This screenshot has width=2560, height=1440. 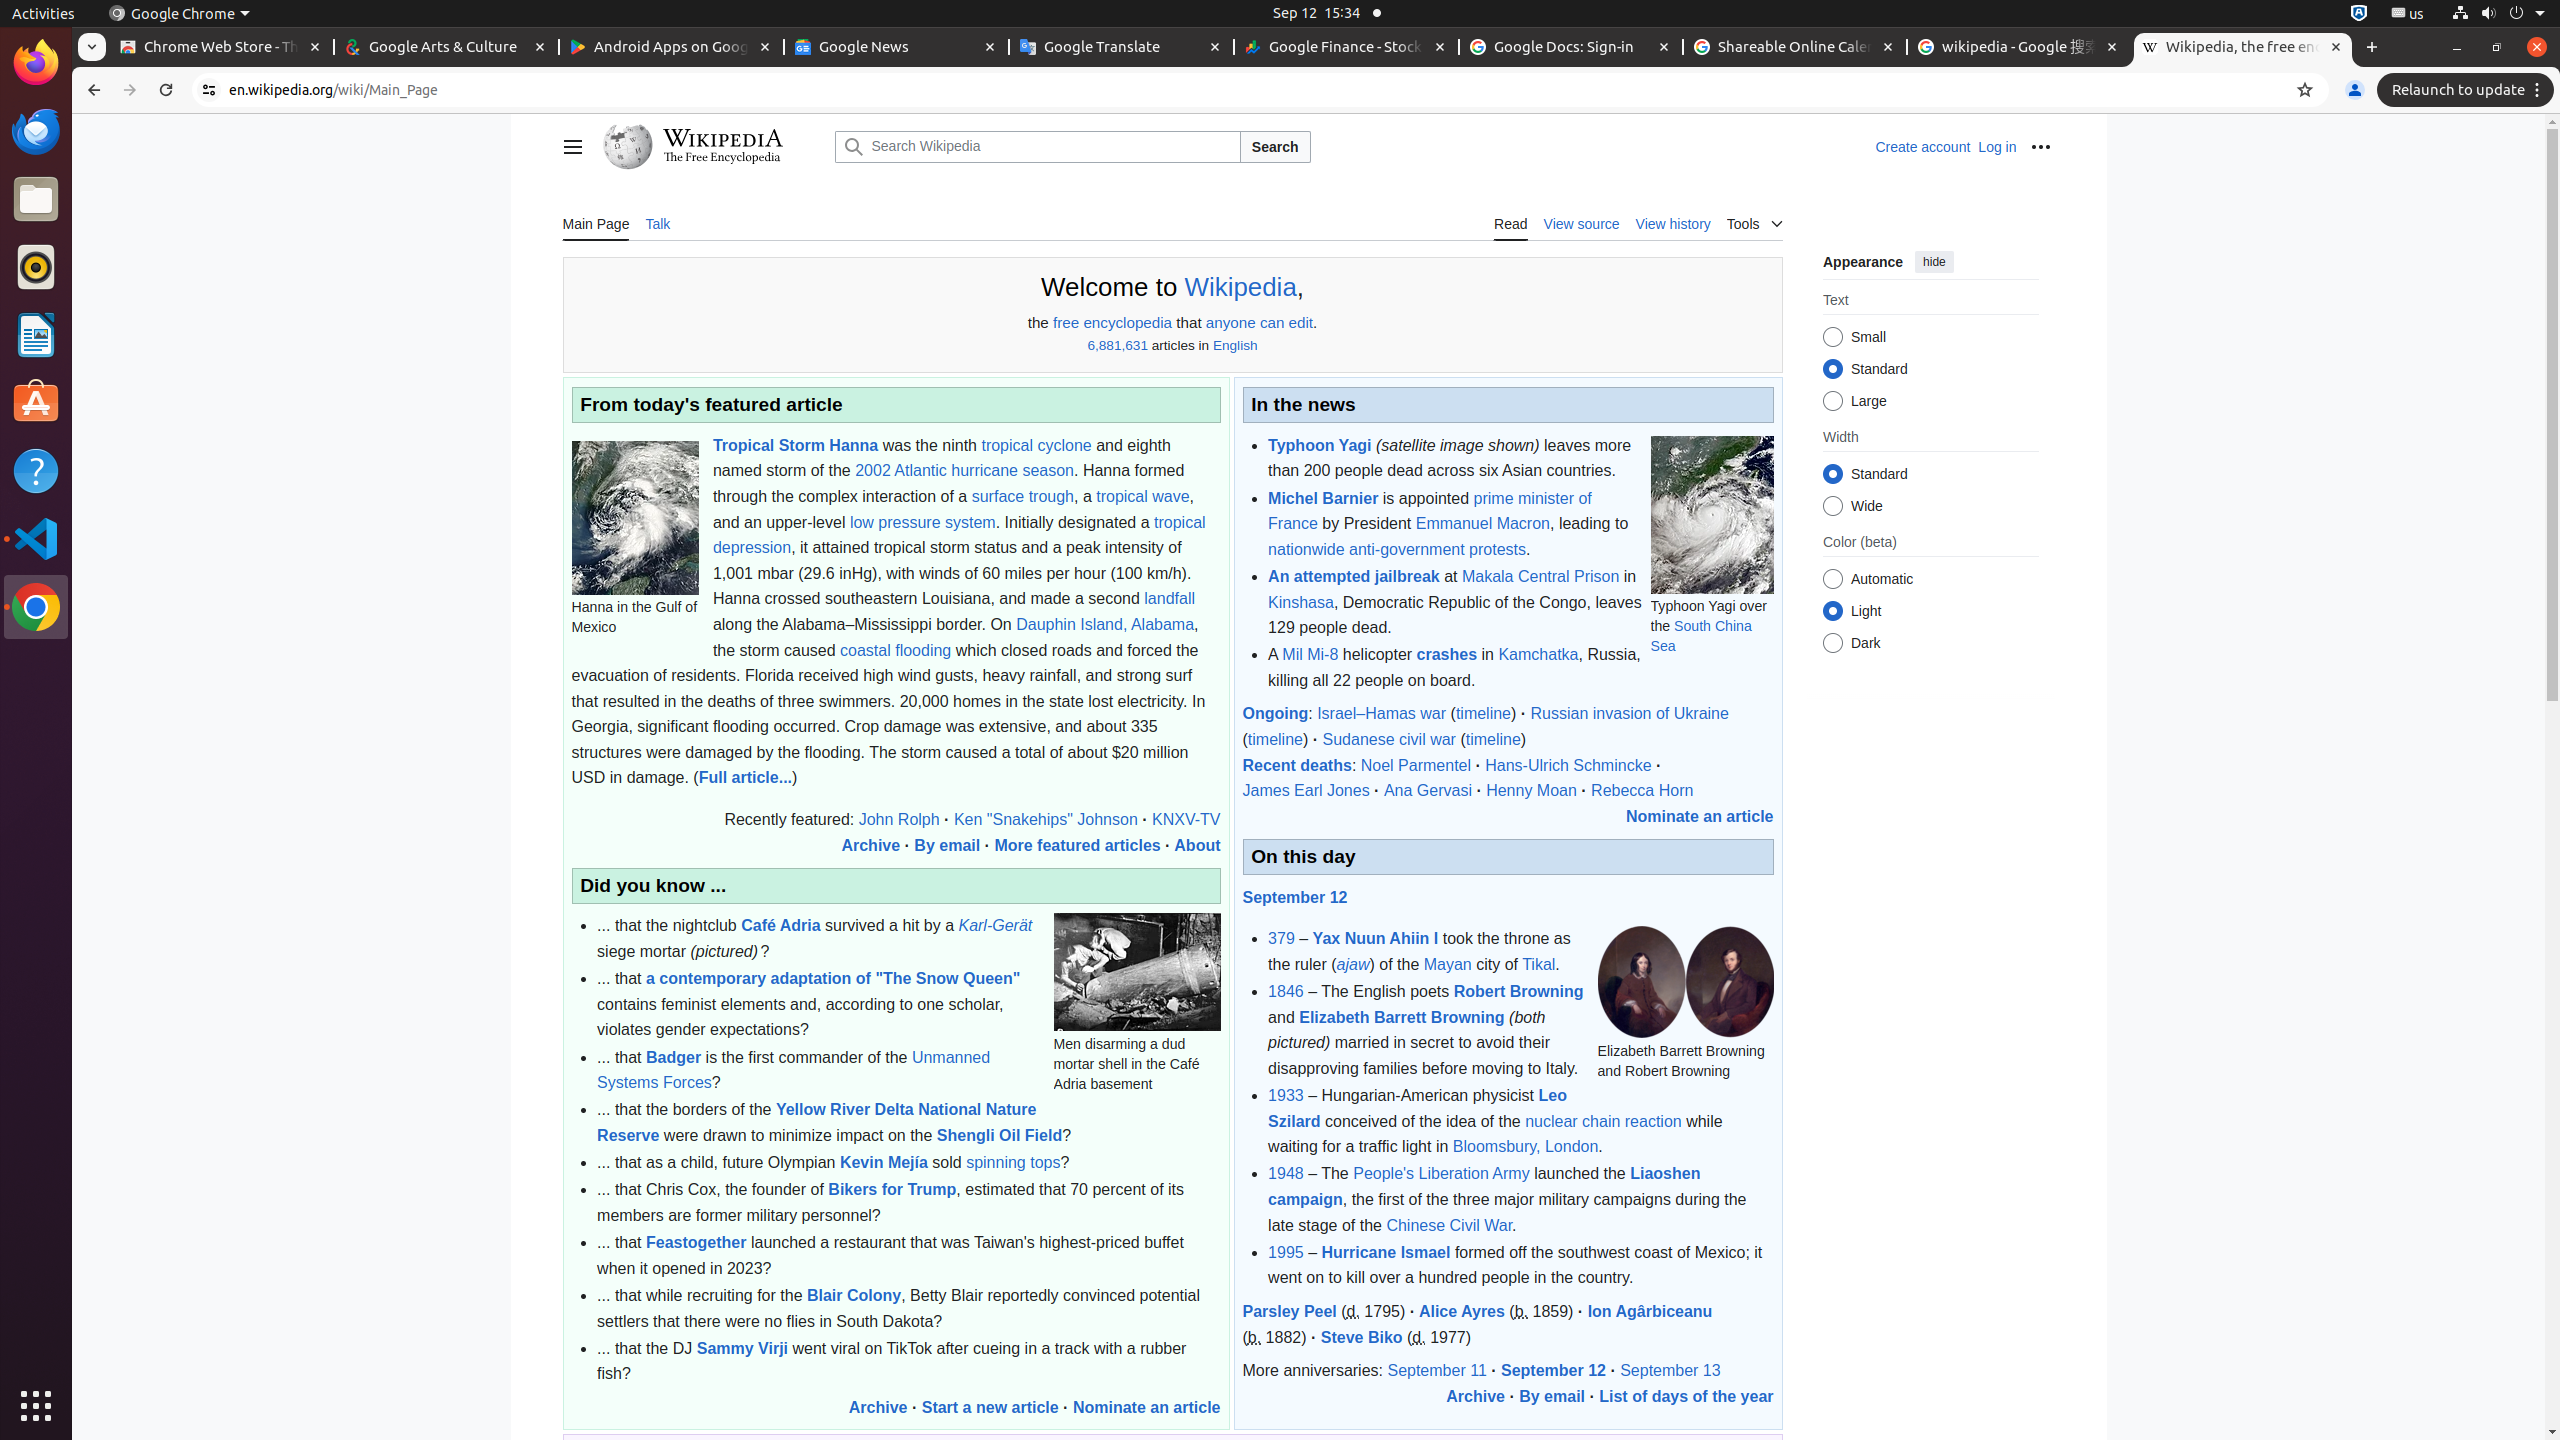 What do you see at coordinates (1260, 323) in the screenshot?
I see `anyone can edit` at bounding box center [1260, 323].